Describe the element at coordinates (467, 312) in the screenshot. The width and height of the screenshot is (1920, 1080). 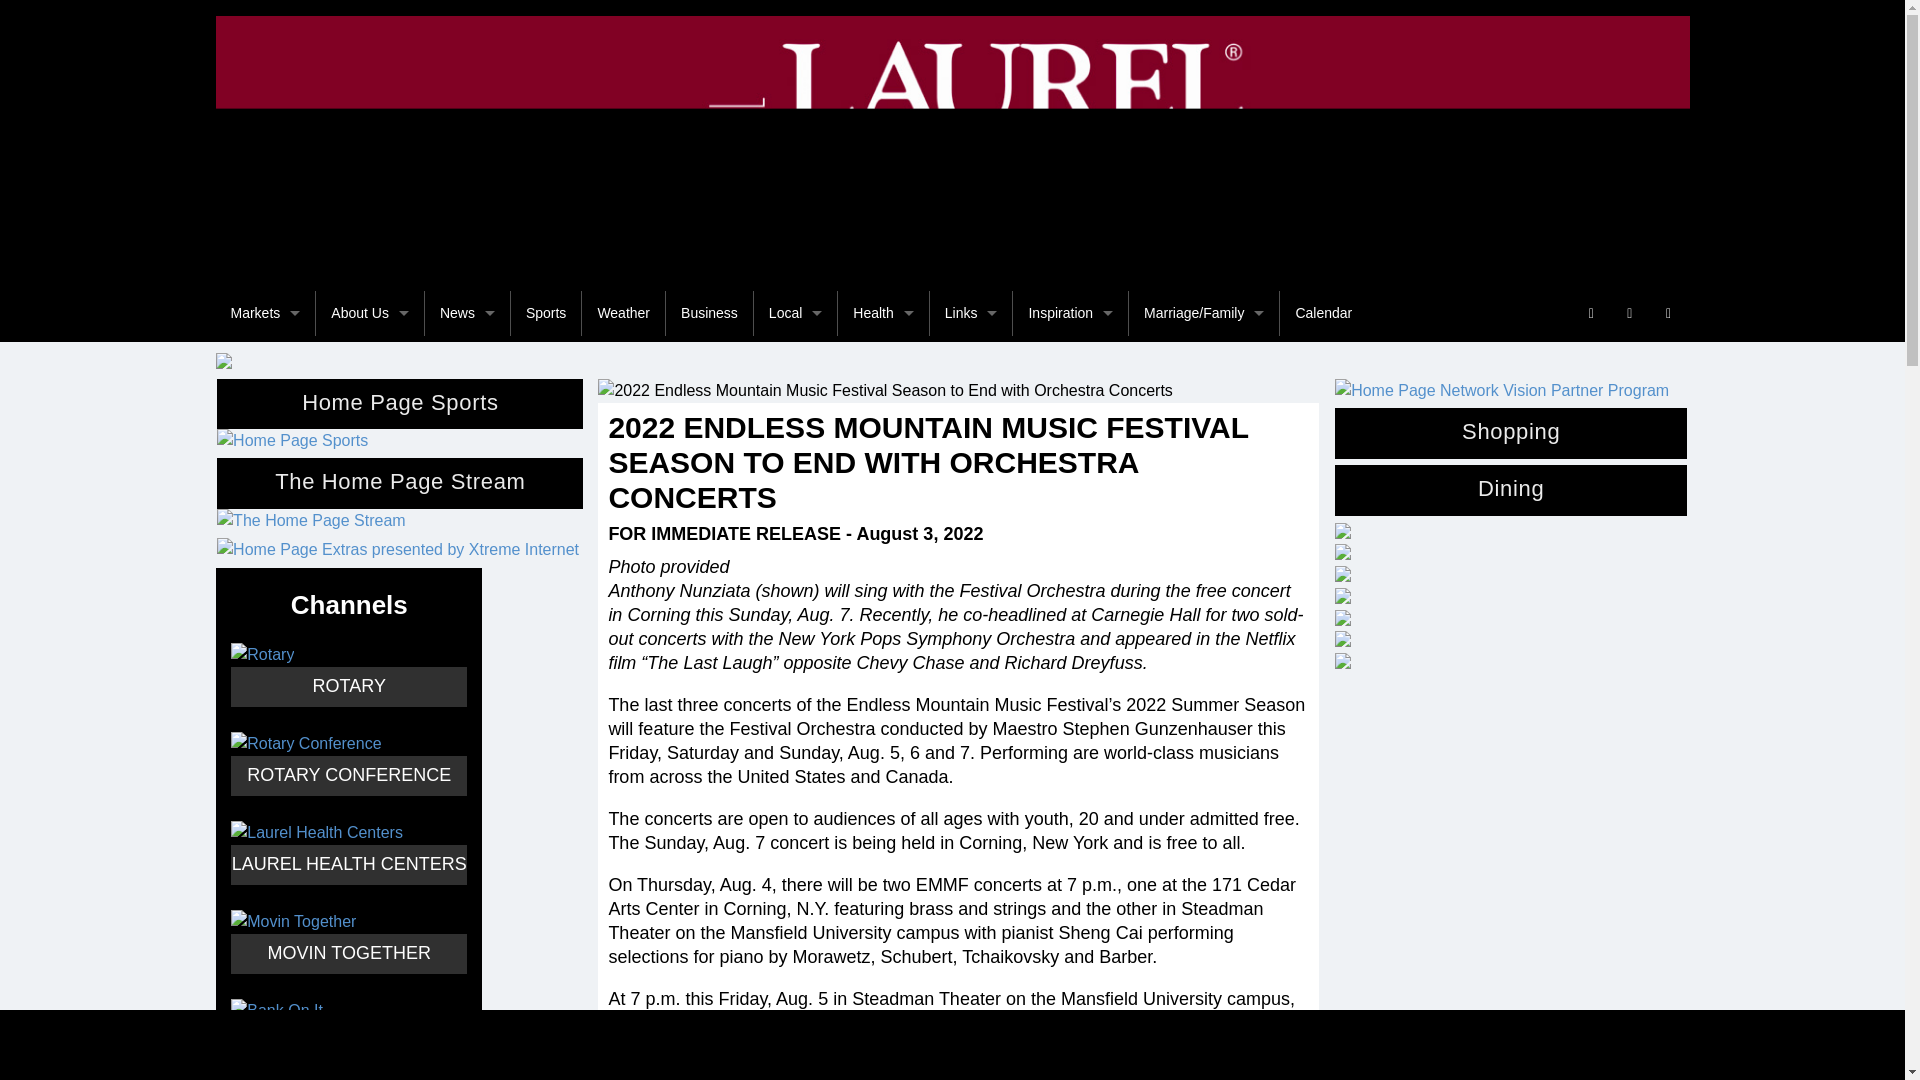
I see `News` at that location.